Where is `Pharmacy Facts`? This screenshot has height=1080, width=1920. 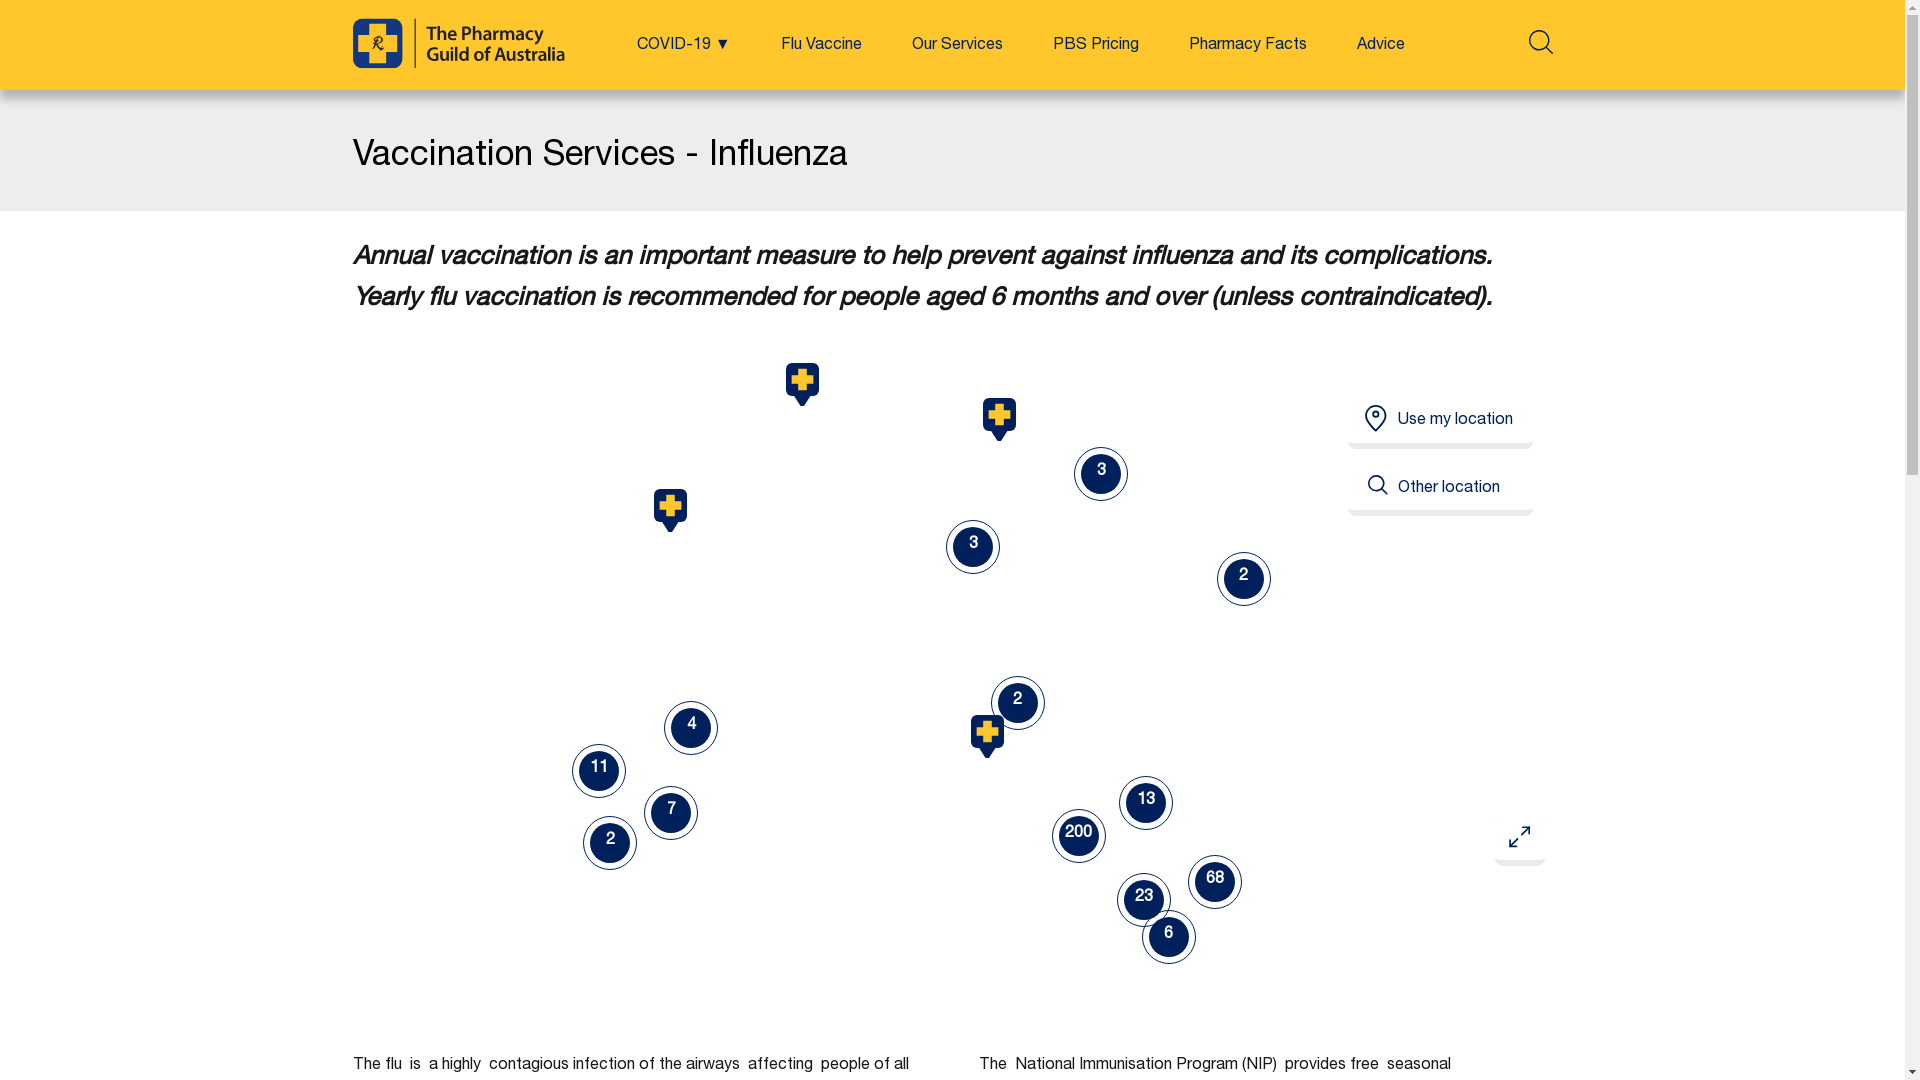
Pharmacy Facts is located at coordinates (1247, 46).